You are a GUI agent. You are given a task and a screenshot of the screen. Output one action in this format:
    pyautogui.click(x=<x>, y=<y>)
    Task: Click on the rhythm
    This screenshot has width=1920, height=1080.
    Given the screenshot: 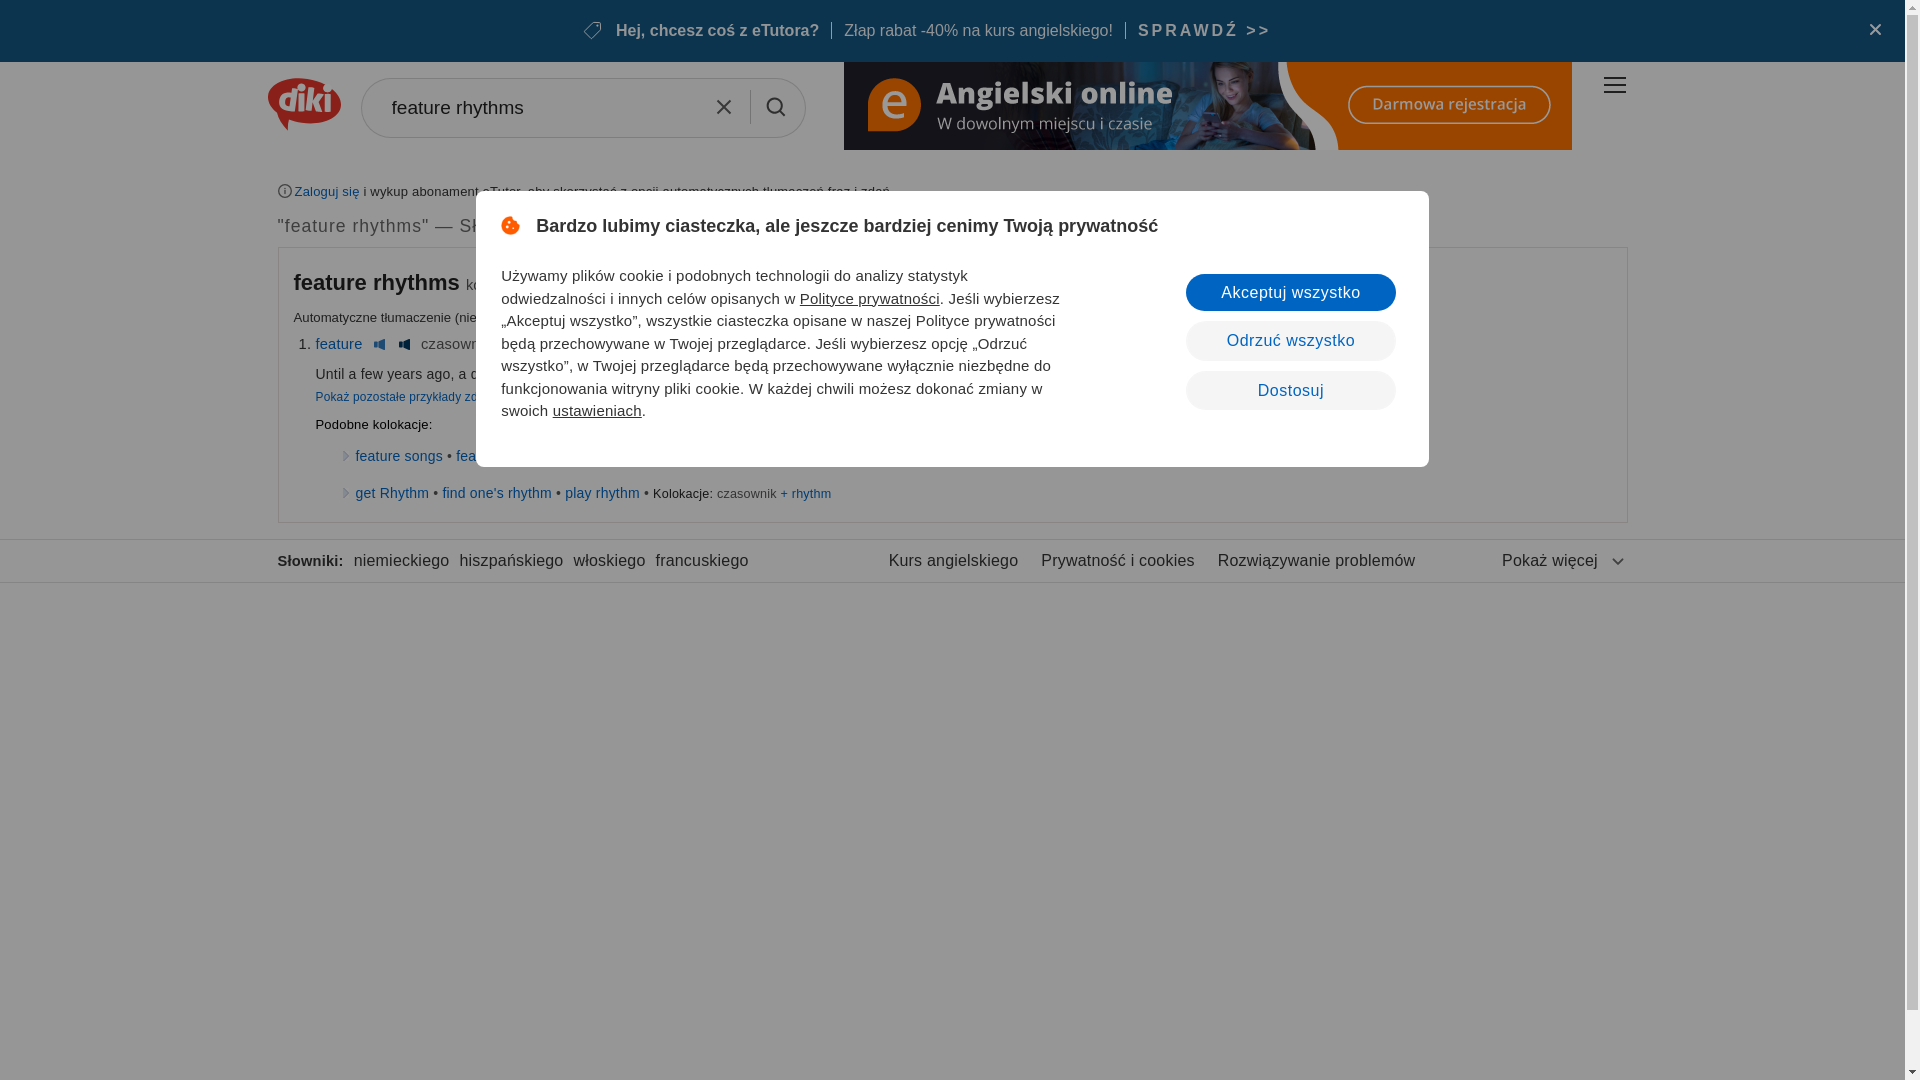 What is the action you would take?
    pyautogui.click(x=531, y=344)
    